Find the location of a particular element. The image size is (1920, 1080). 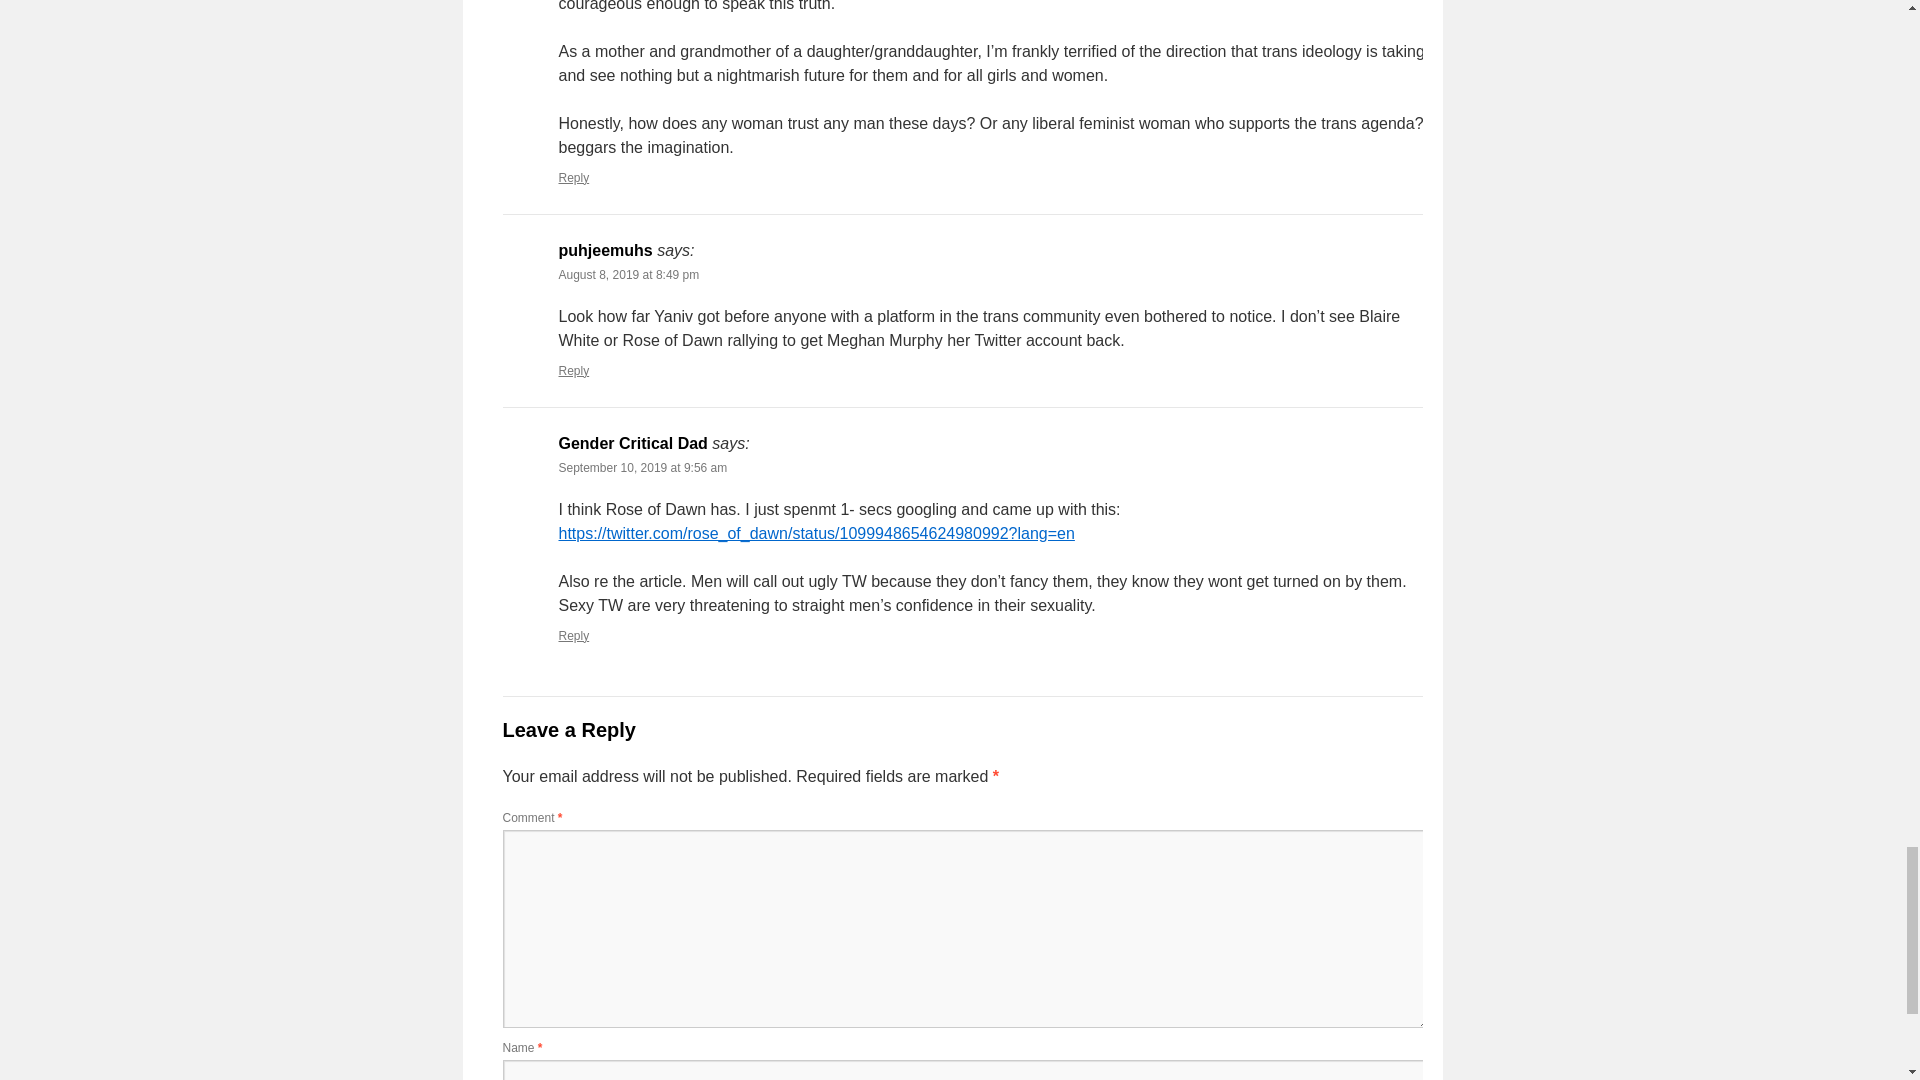

Reply is located at coordinates (574, 370).